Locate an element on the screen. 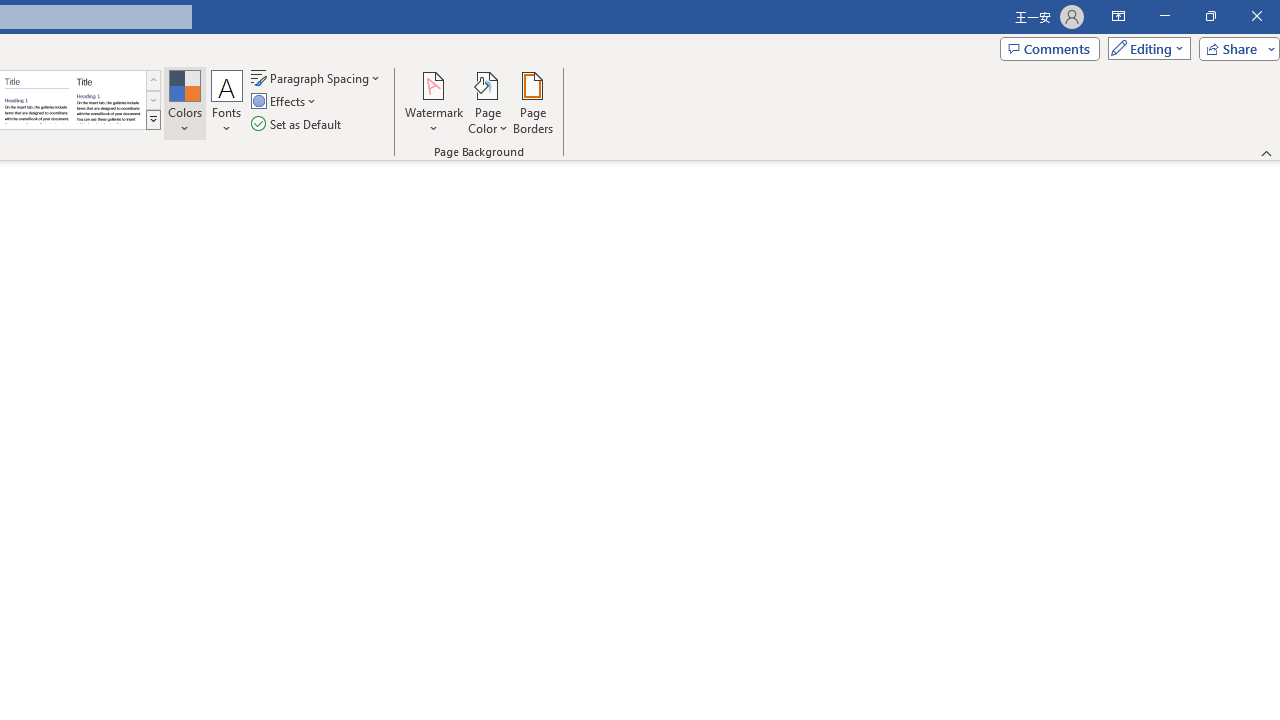 Image resolution: width=1280 pixels, height=720 pixels. Watermark is located at coordinates (434, 102).